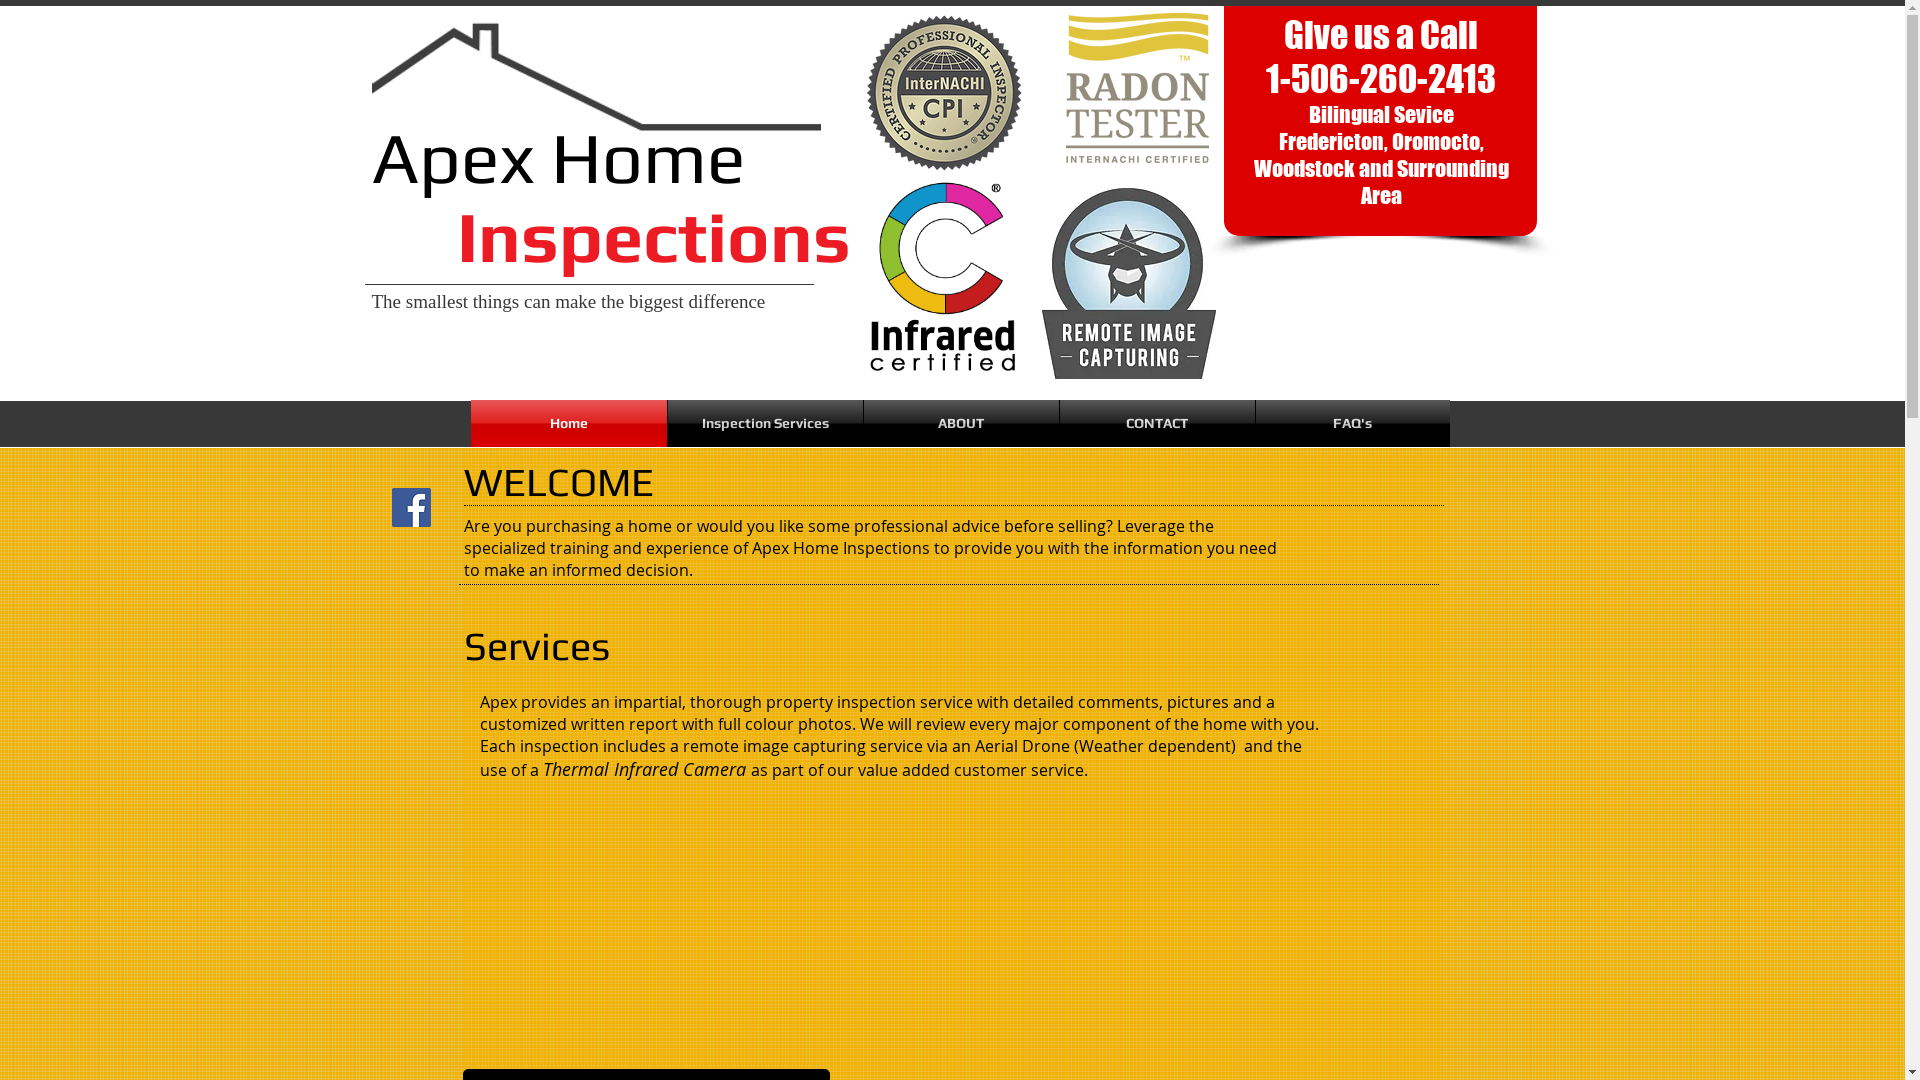  I want to click on CONTACT, so click(1158, 423).